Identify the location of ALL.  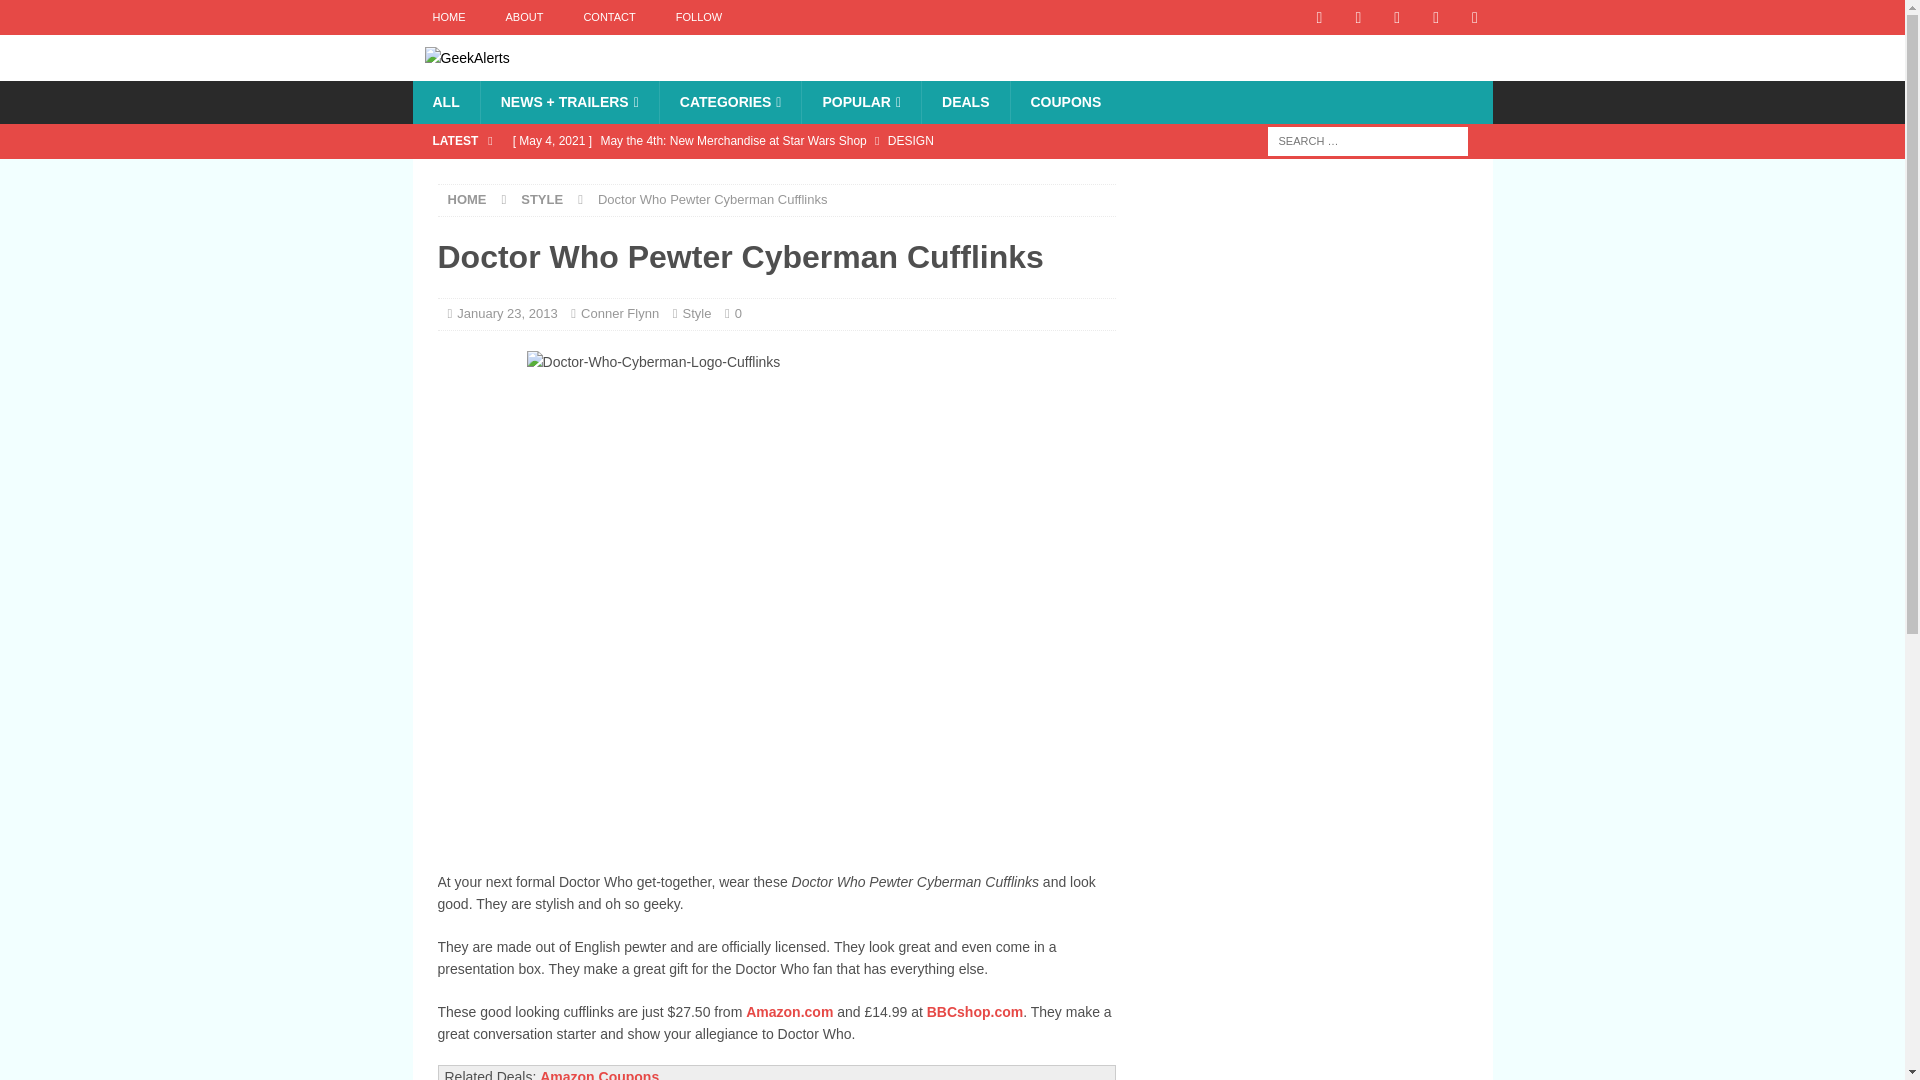
(445, 102).